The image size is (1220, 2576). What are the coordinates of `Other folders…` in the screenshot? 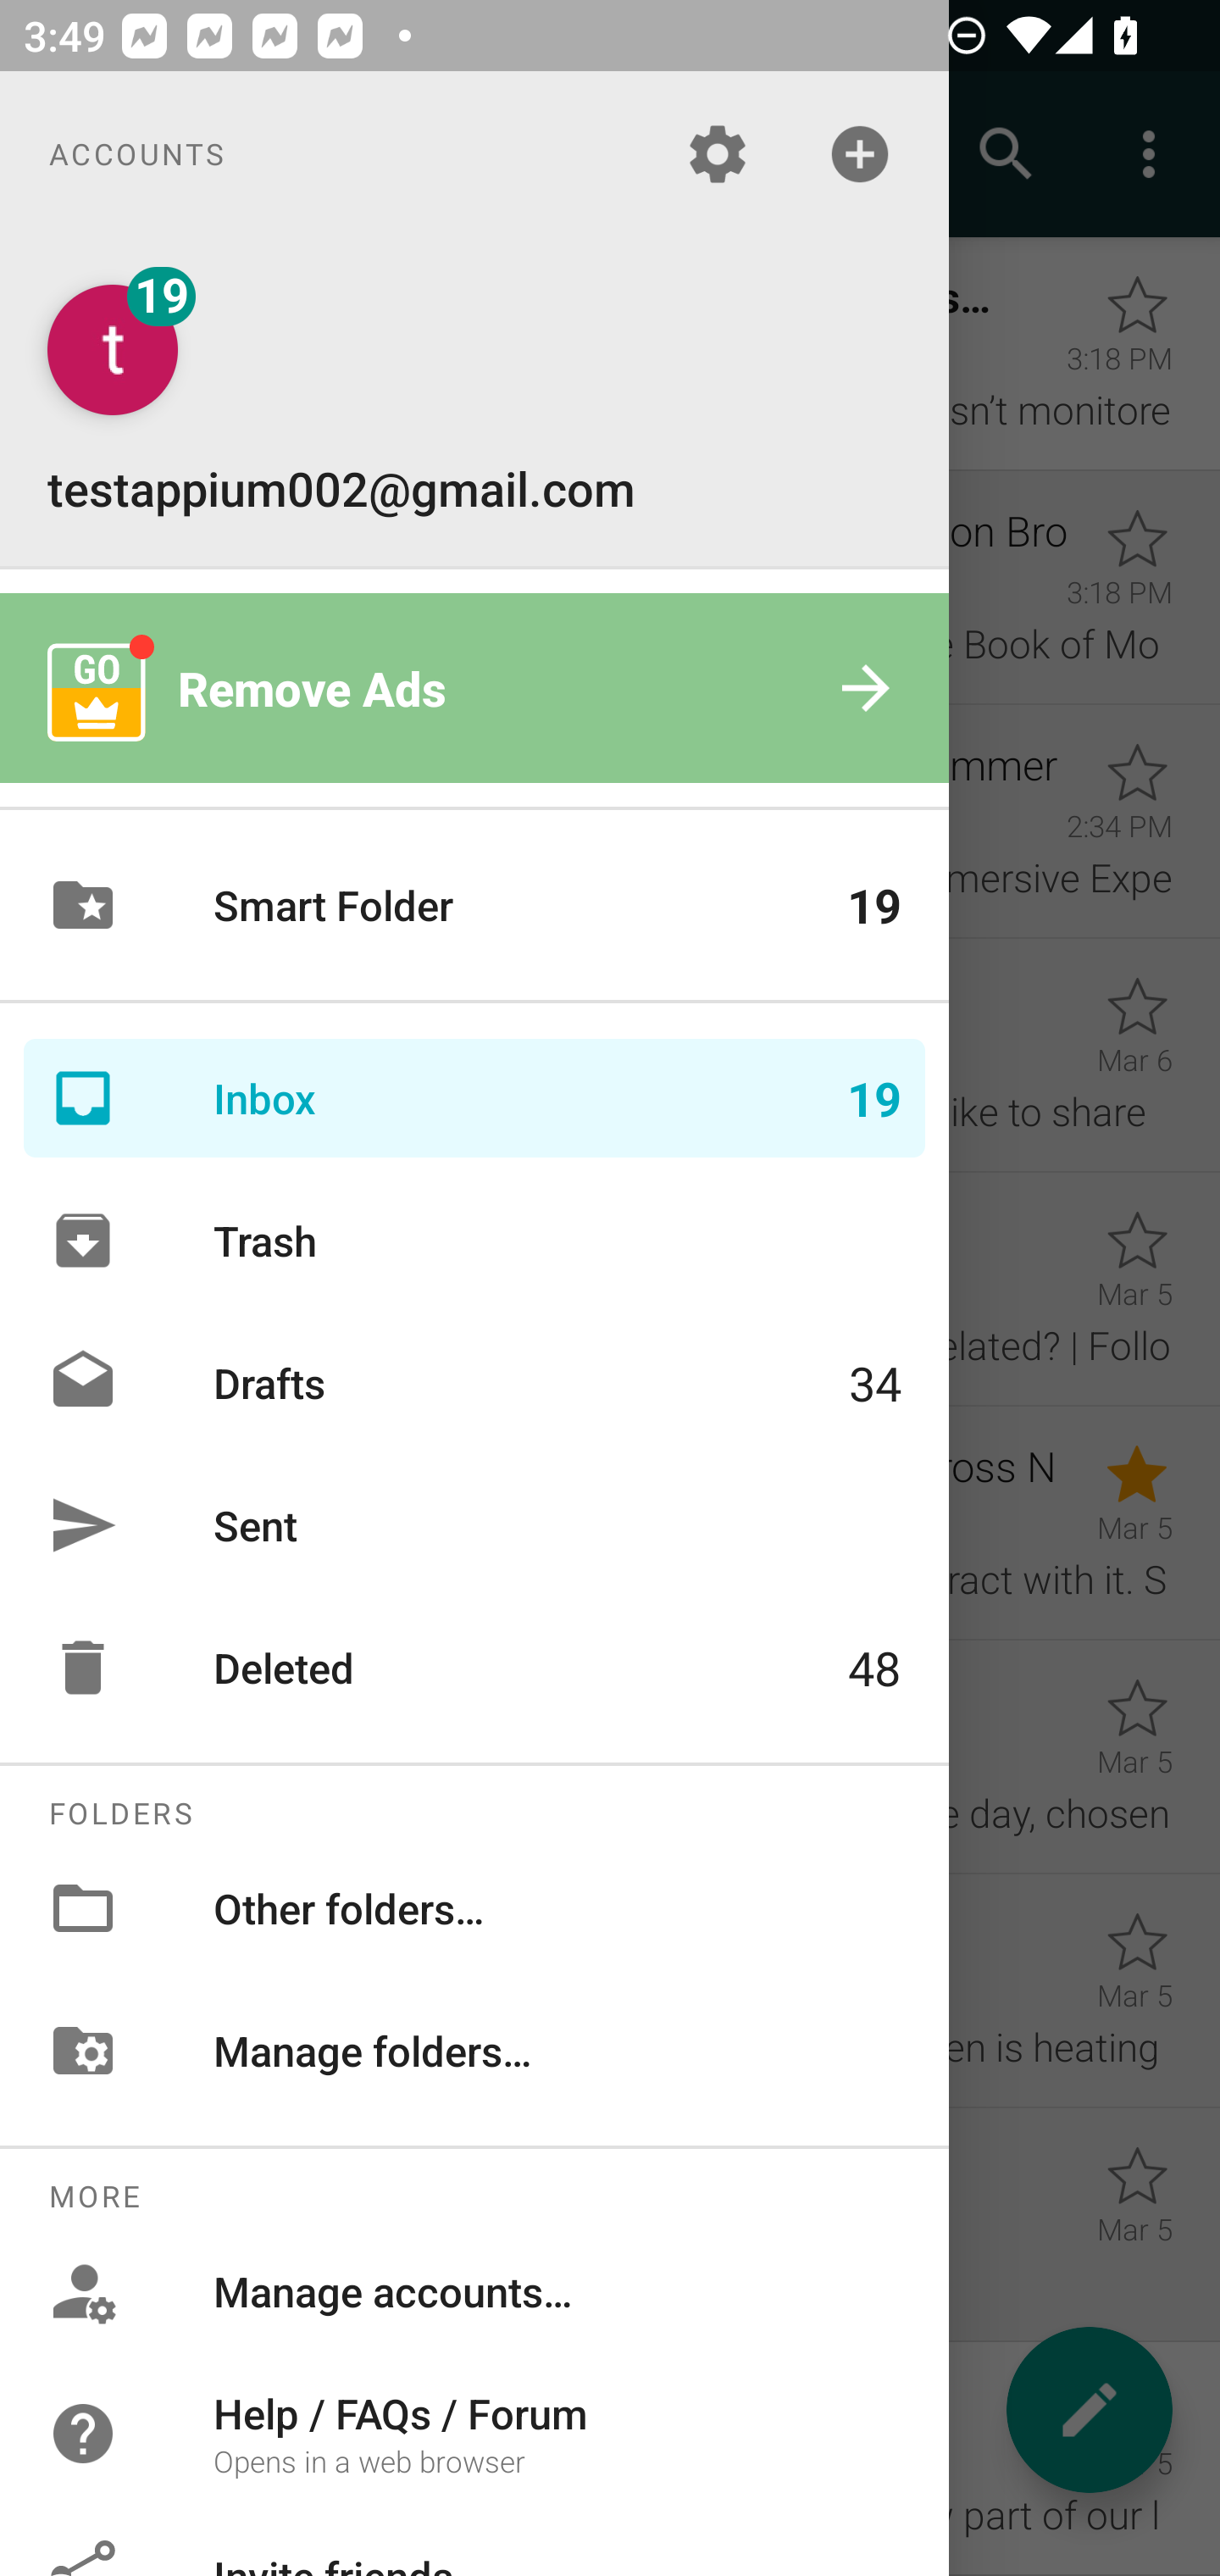 It's located at (474, 1907).